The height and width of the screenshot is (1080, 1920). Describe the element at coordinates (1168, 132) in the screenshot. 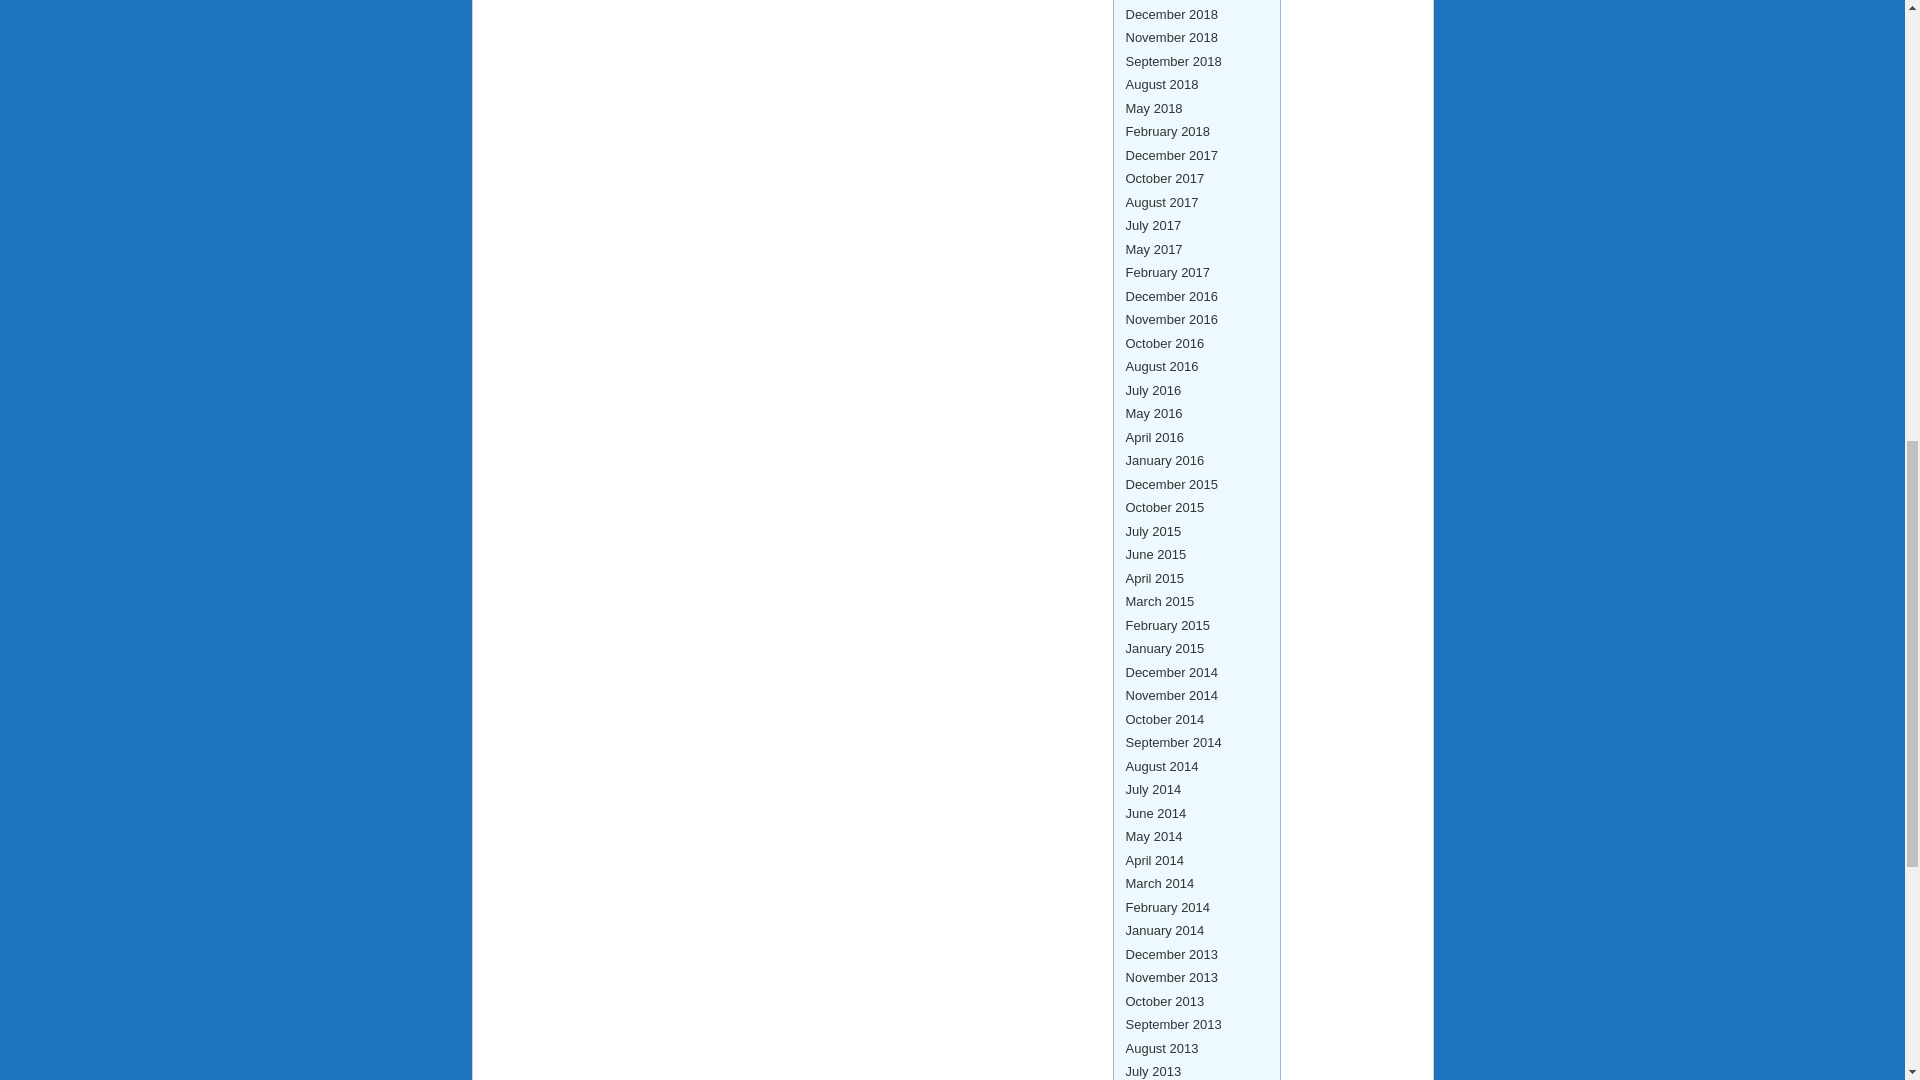

I see `February 2018` at that location.